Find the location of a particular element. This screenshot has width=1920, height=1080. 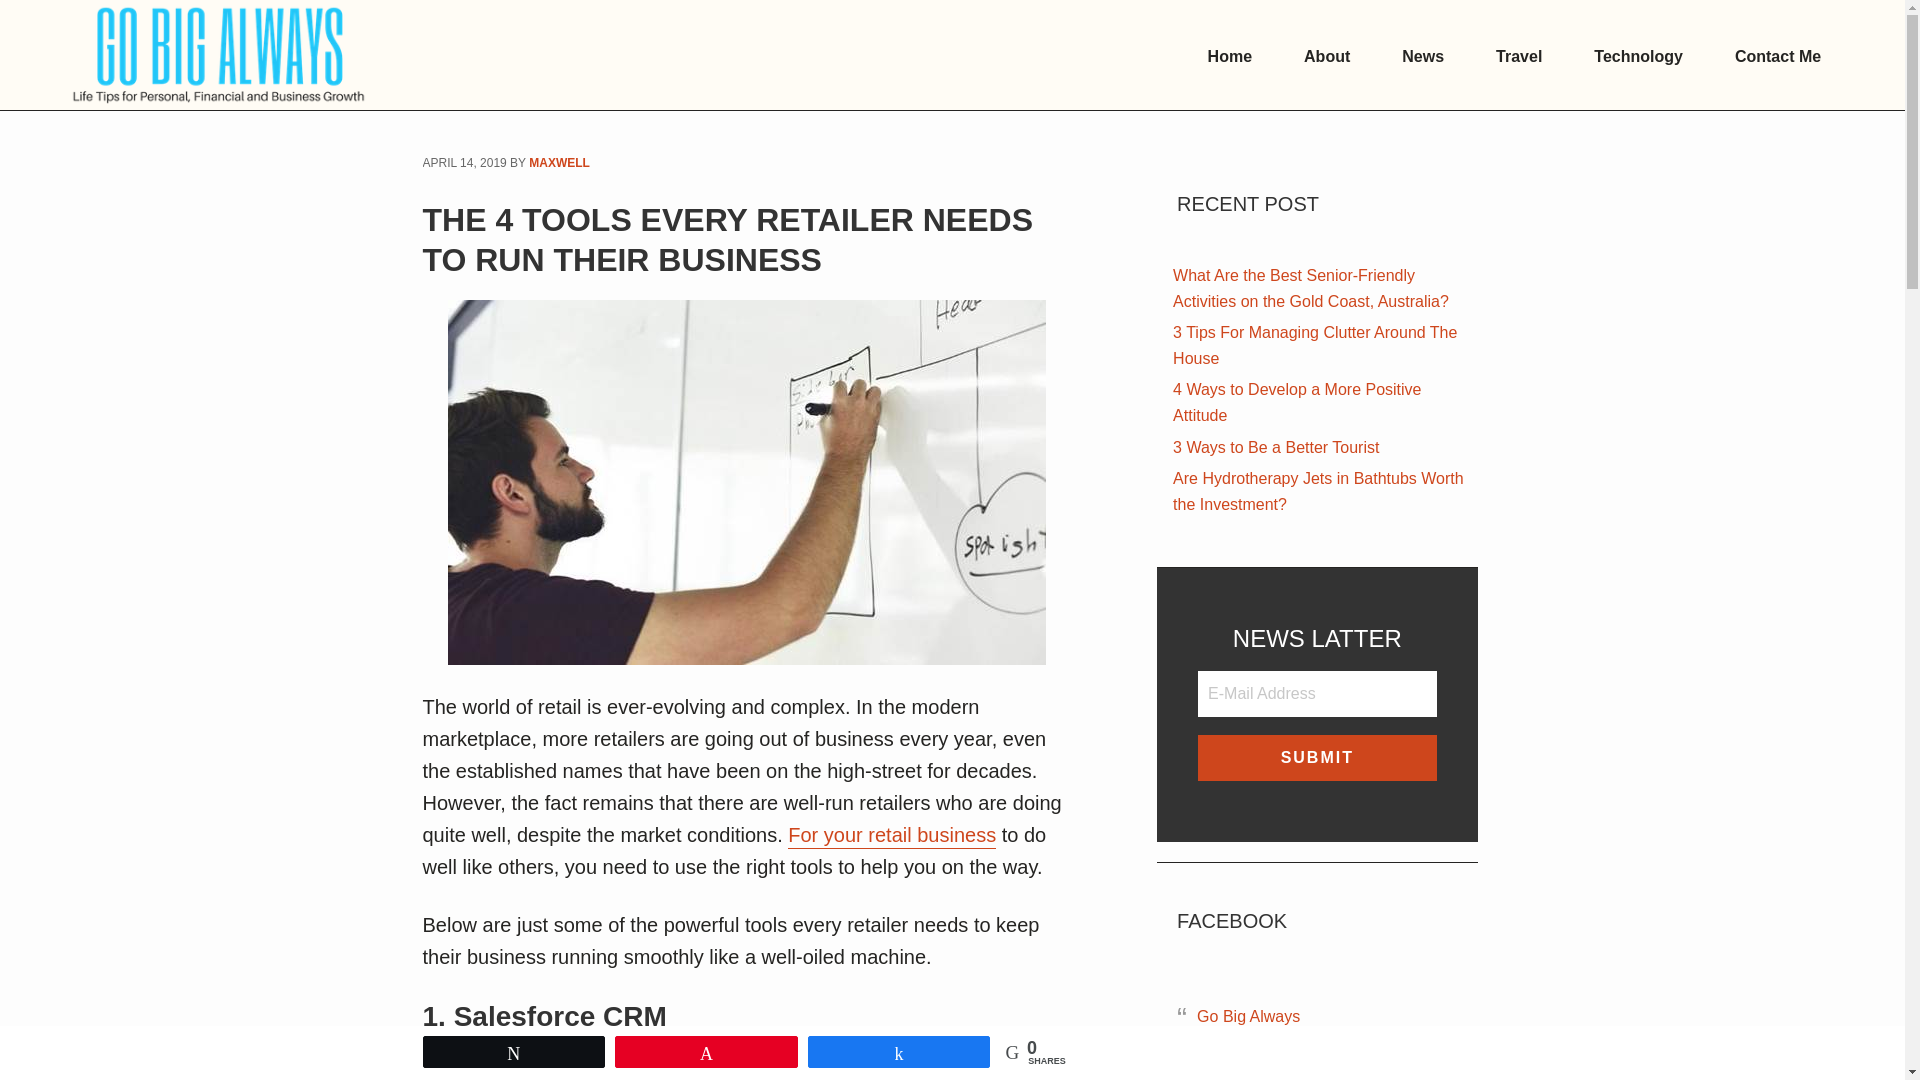

MAXWELL is located at coordinates (559, 164).